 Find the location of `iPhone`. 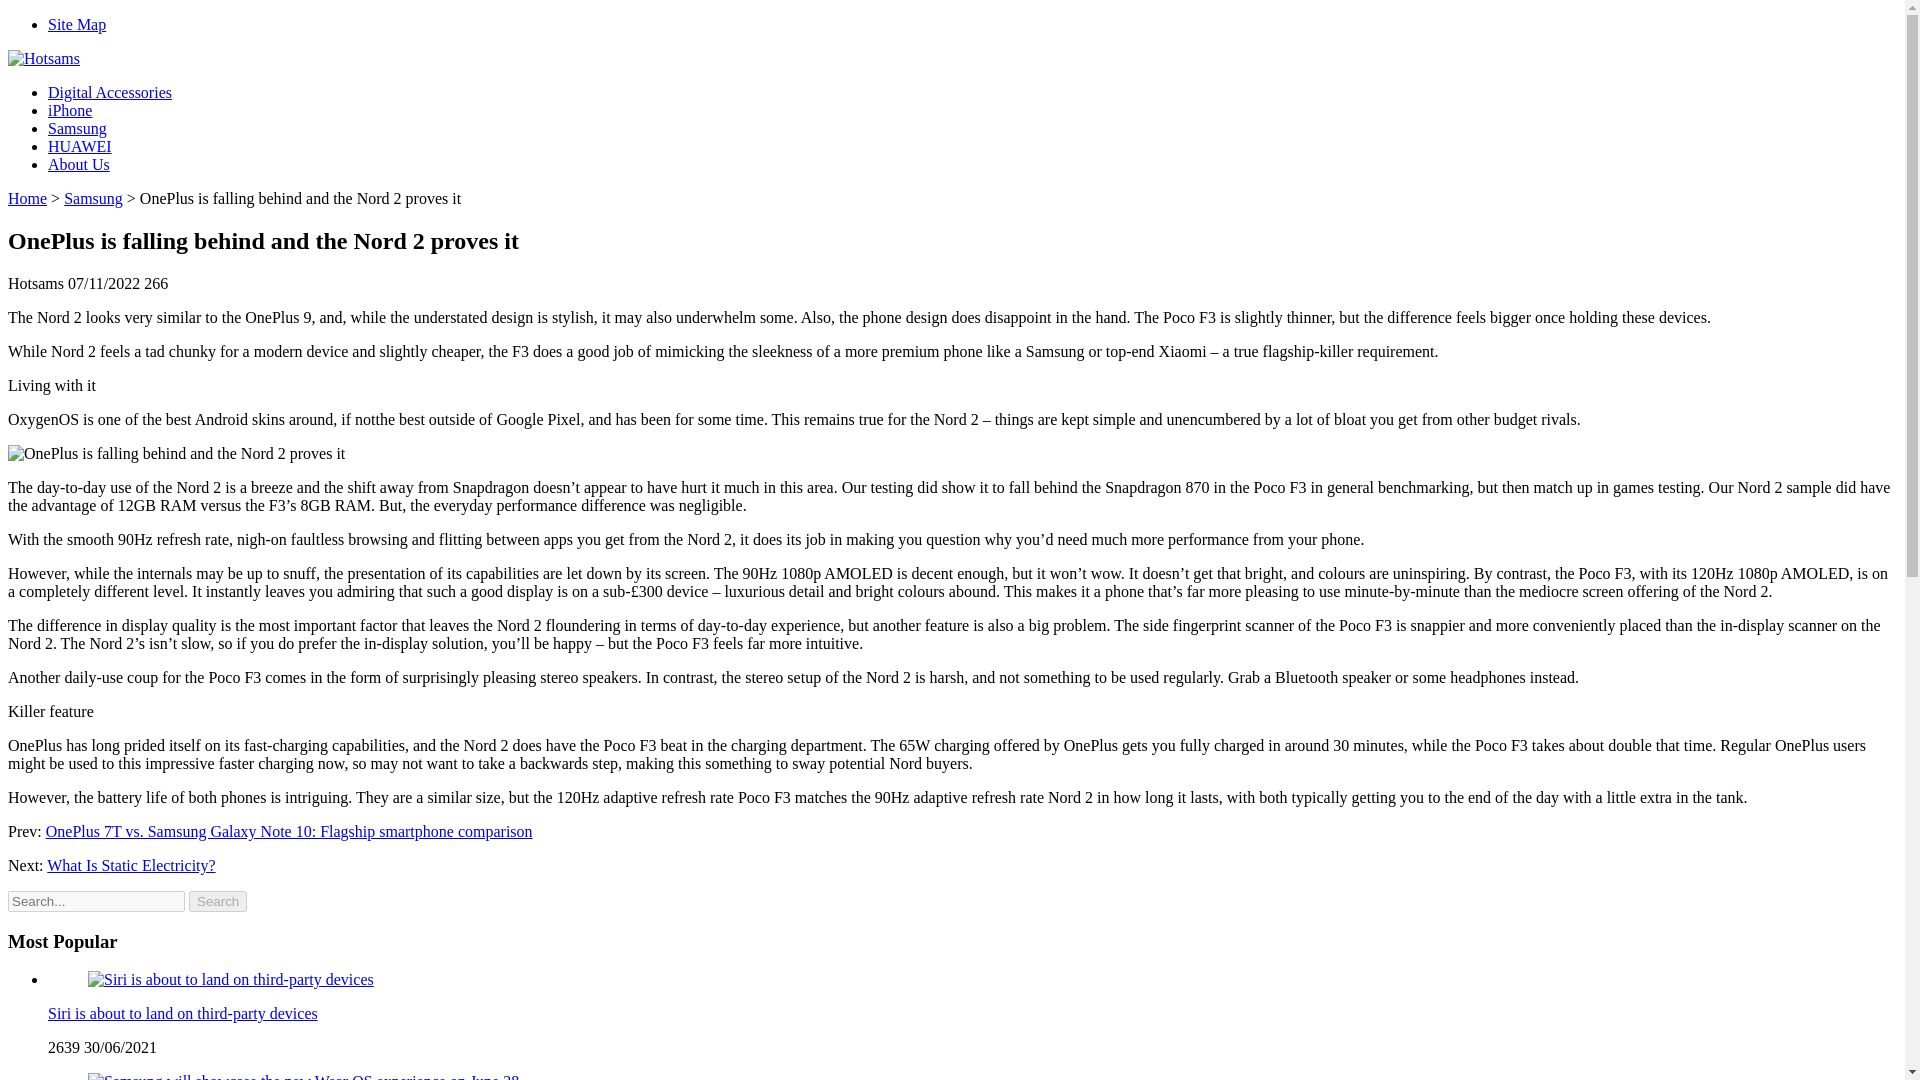

iPhone is located at coordinates (70, 110).